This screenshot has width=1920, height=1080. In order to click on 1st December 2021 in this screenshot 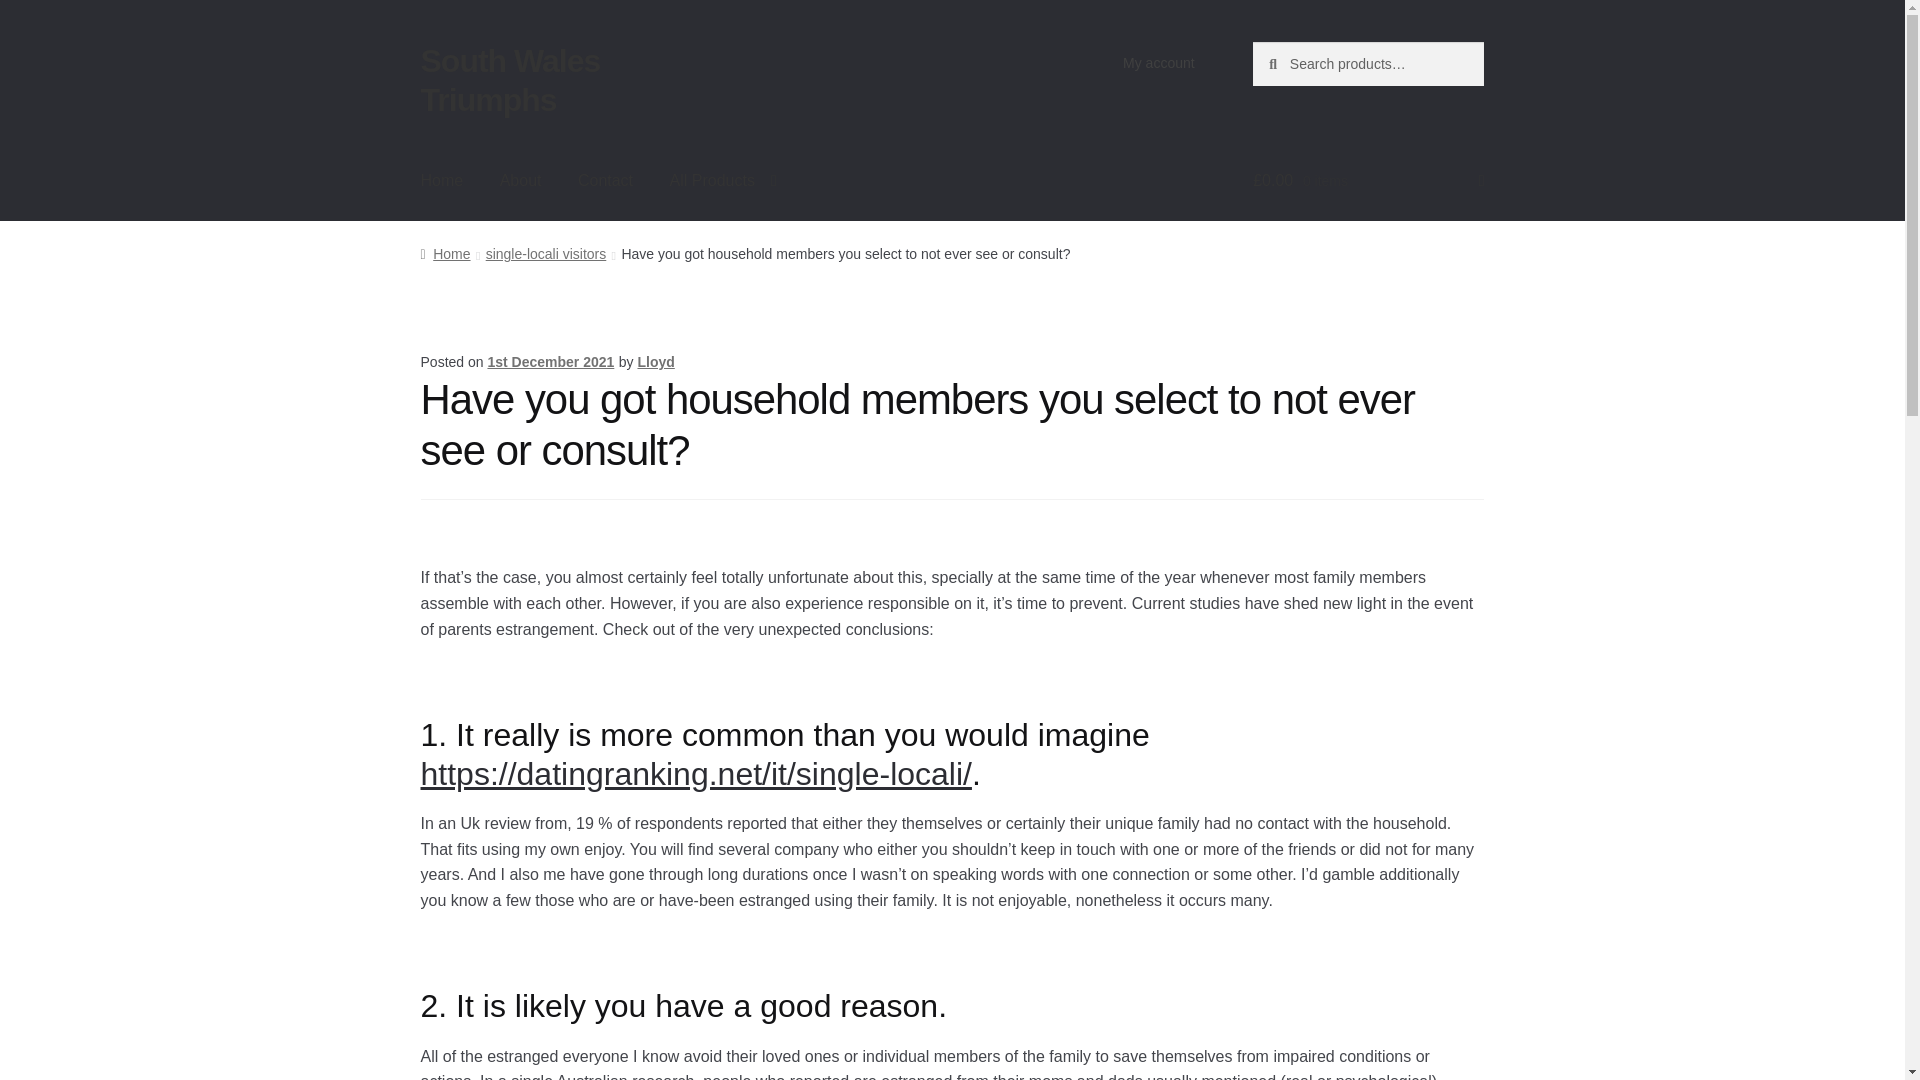, I will do `click(550, 362)`.